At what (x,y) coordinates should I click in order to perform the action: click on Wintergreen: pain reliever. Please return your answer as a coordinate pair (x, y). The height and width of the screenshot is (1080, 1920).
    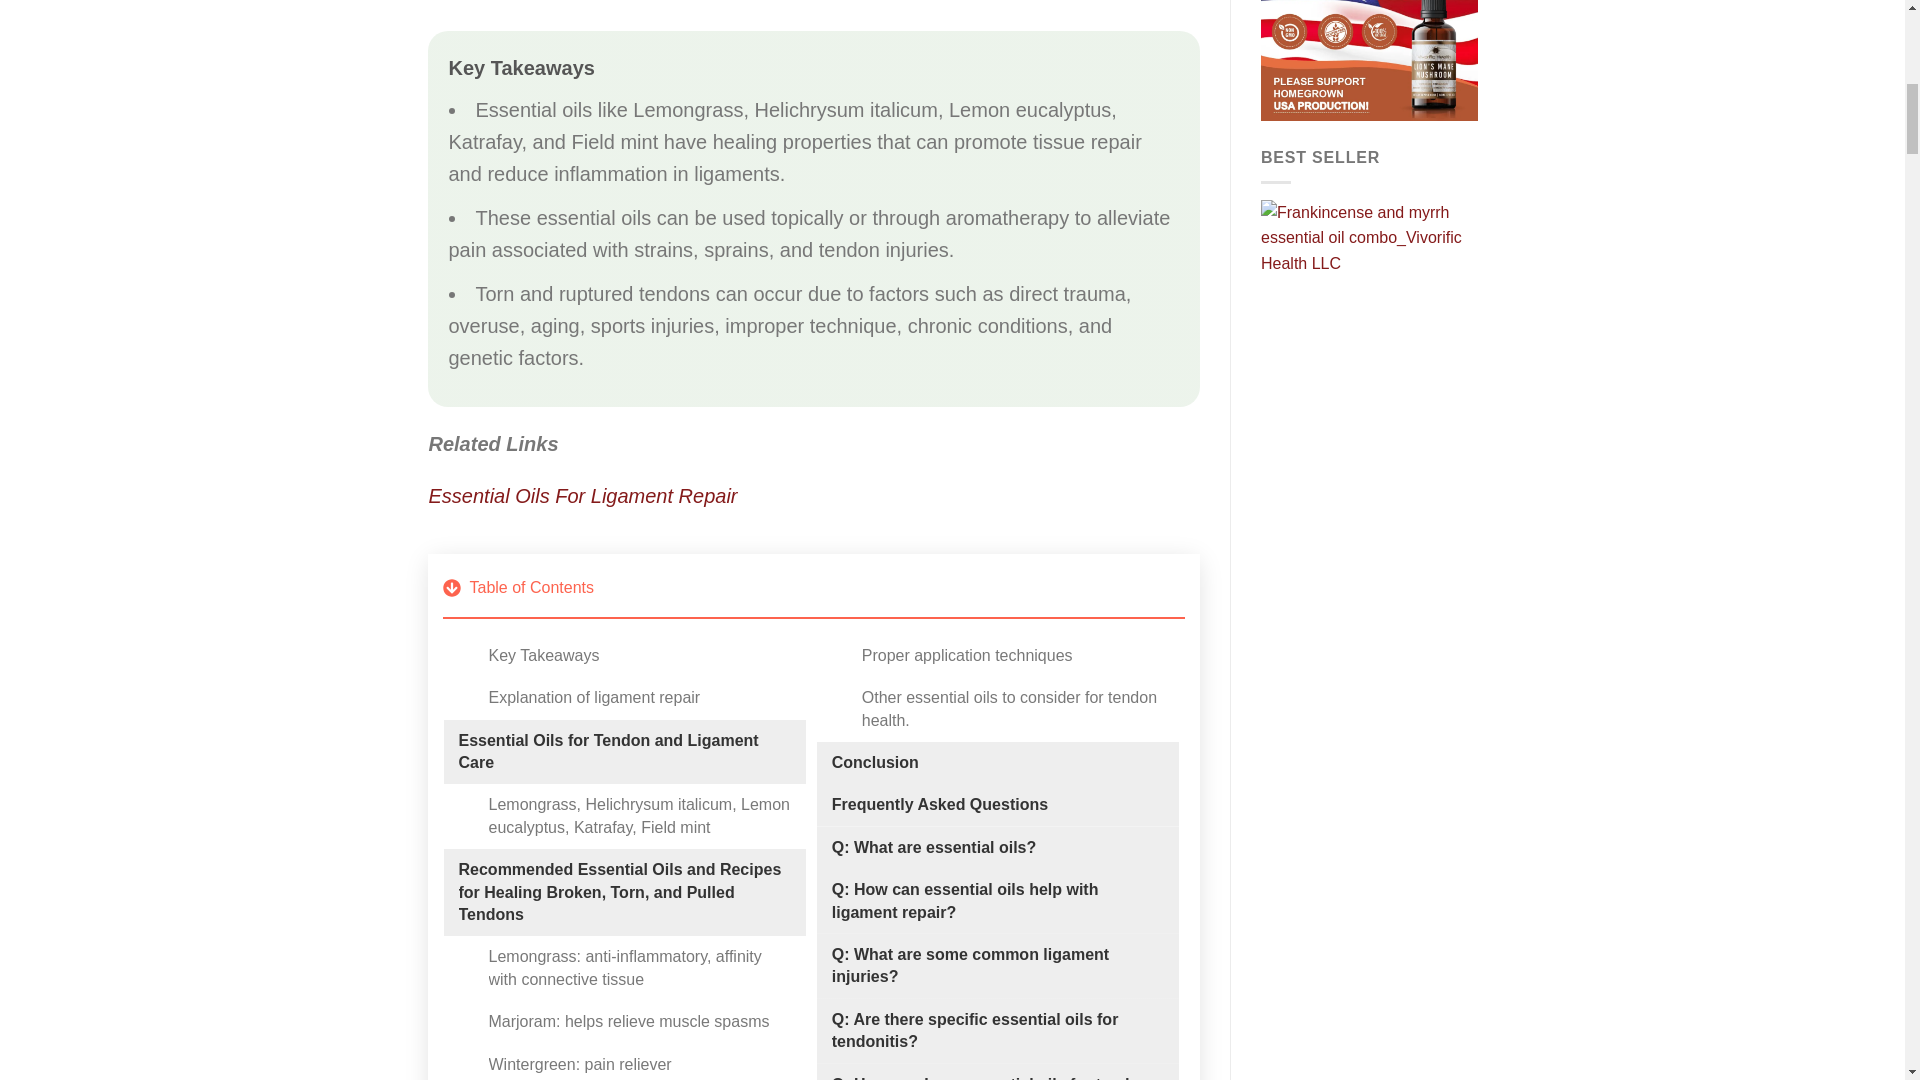
    Looking at the image, I should click on (578, 1064).